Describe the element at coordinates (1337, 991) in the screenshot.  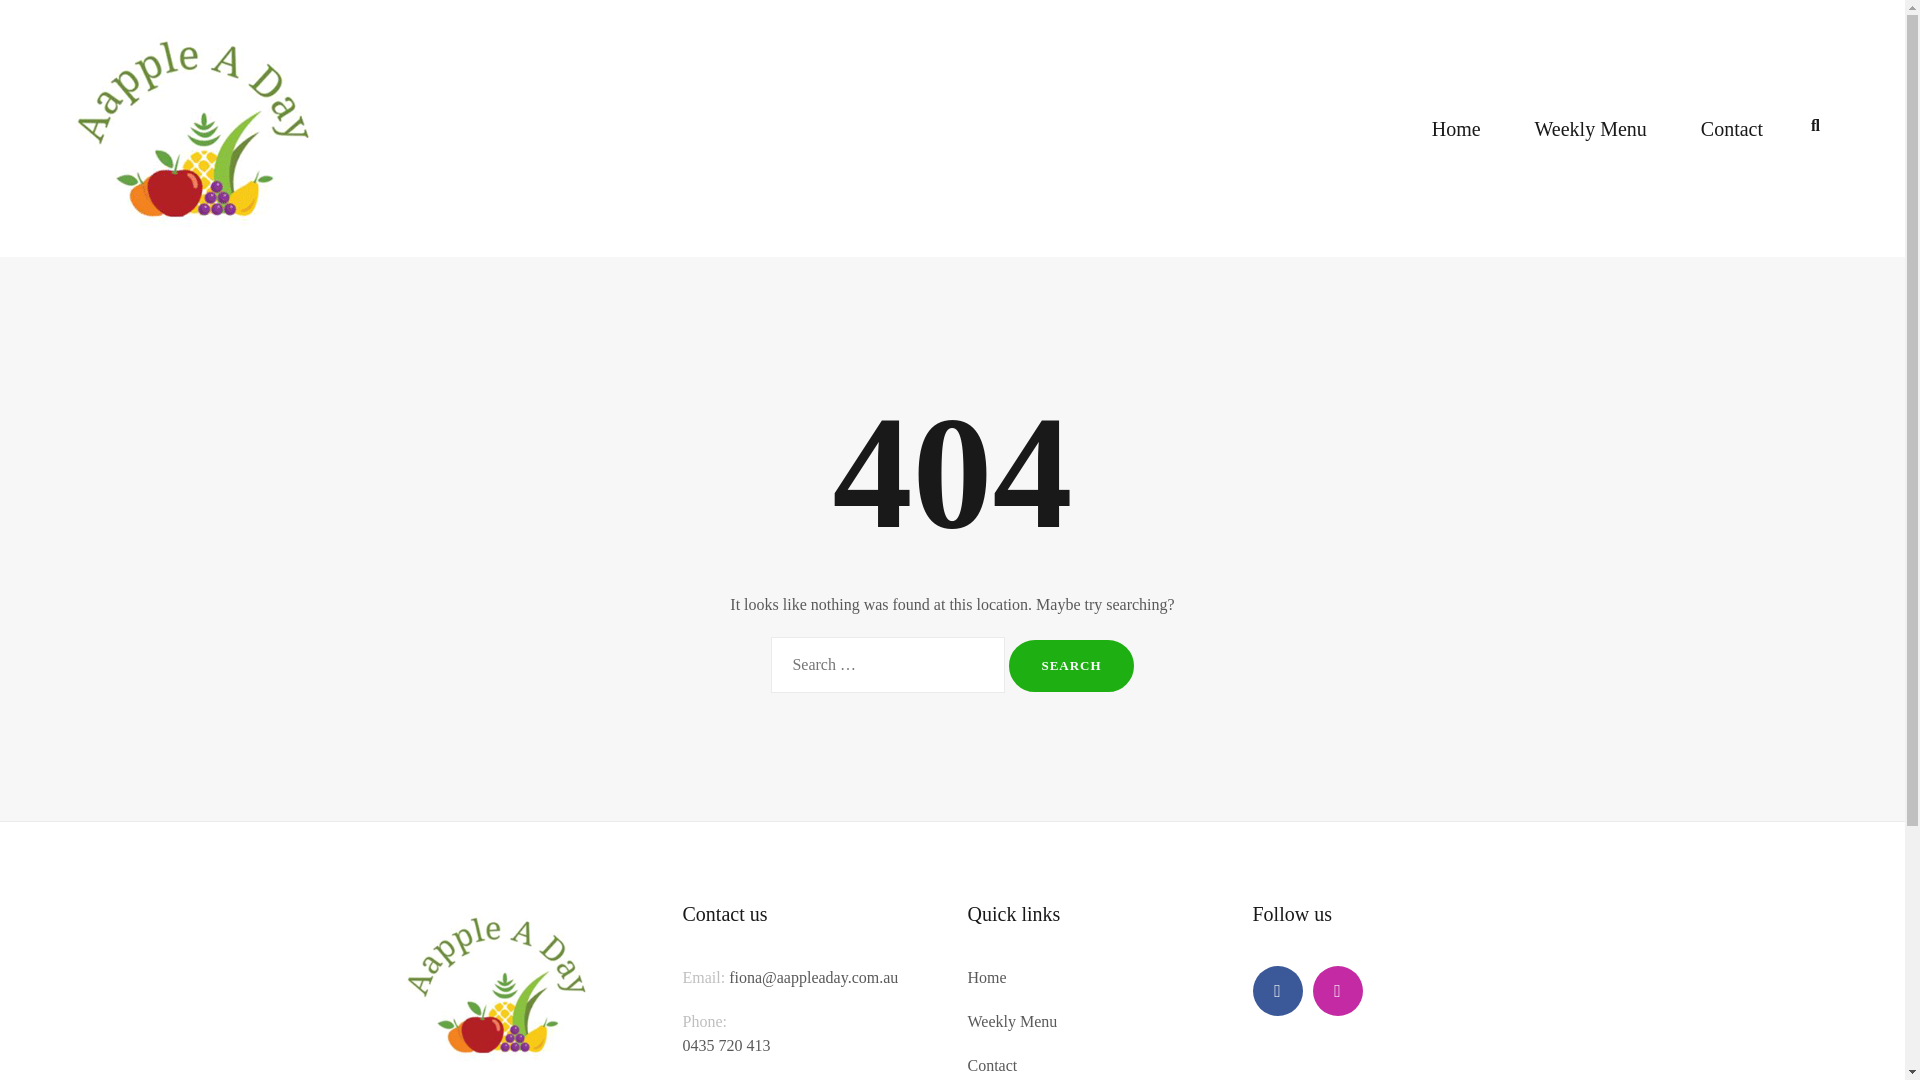
I see `Instagram` at that location.